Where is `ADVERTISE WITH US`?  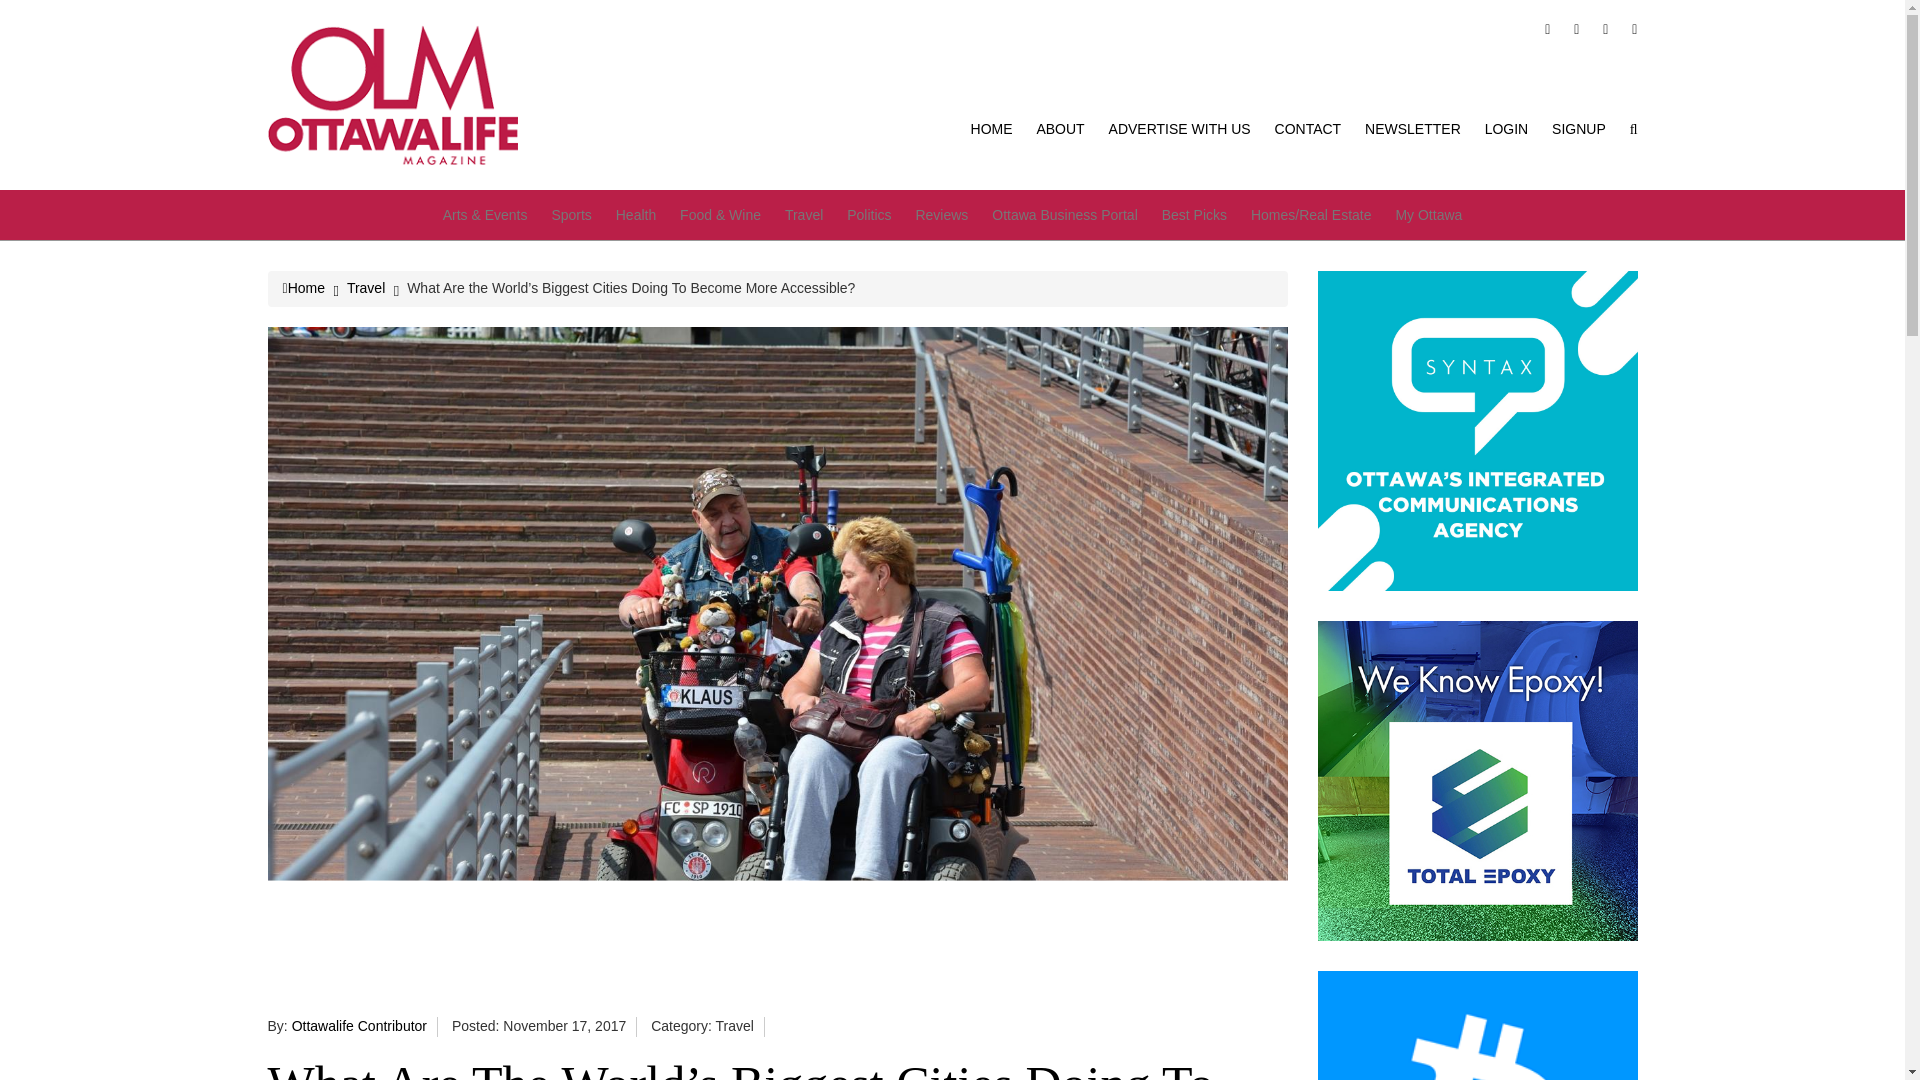 ADVERTISE WITH US is located at coordinates (1180, 128).